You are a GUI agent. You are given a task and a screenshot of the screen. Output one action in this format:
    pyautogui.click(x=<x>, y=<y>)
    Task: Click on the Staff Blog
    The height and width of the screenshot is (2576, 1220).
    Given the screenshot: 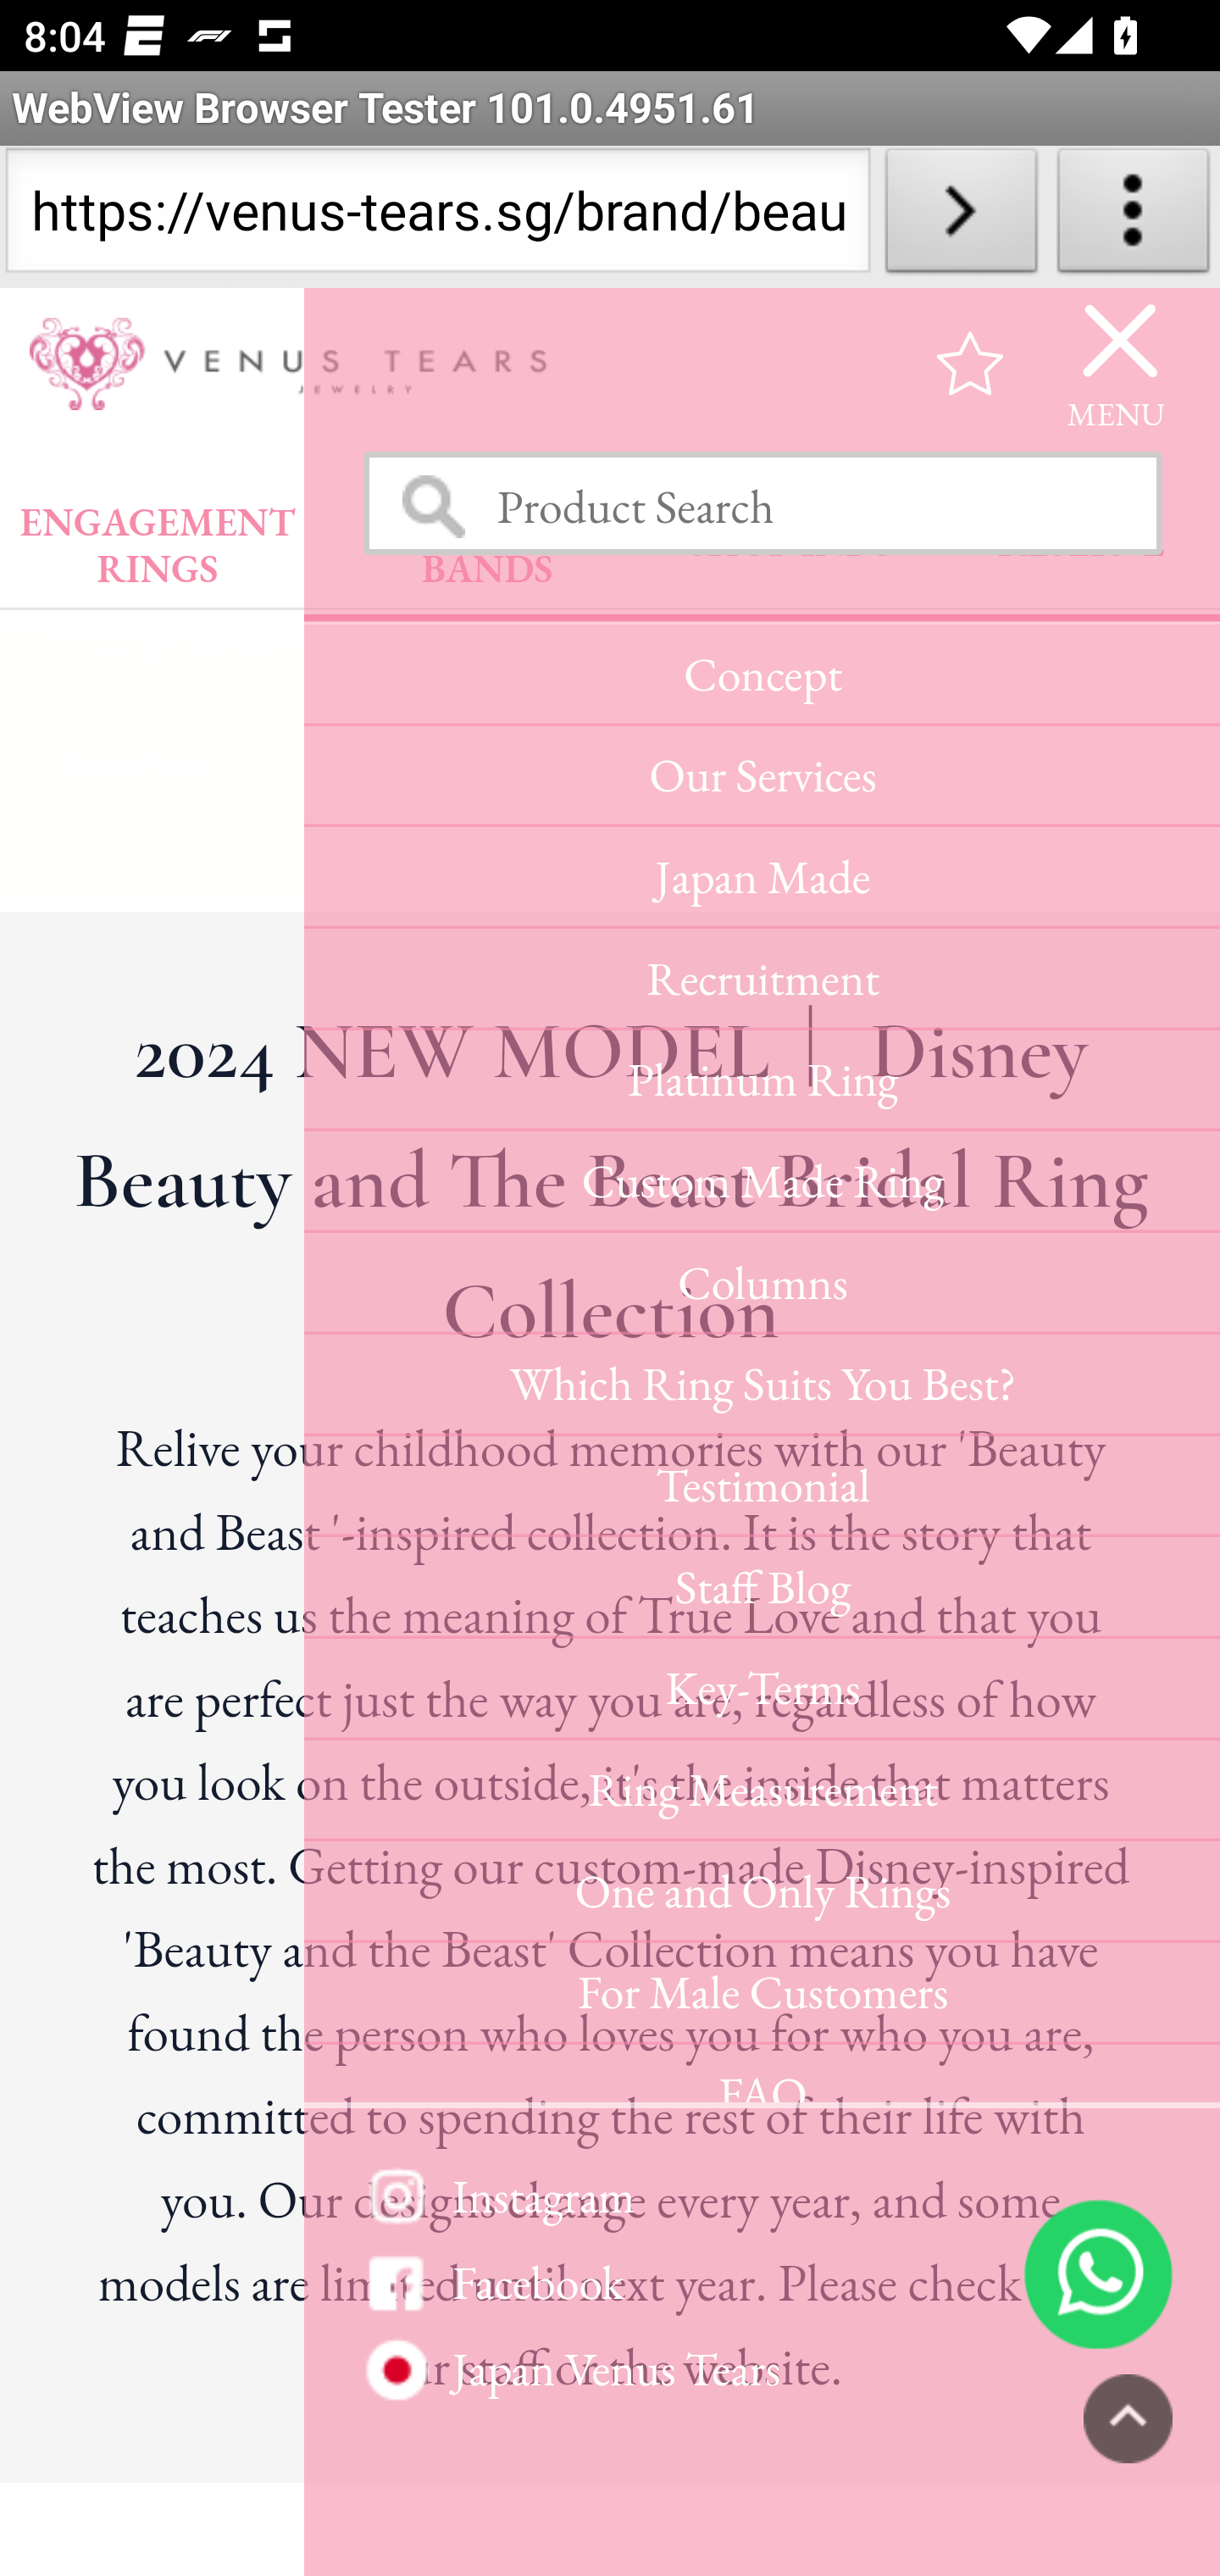 What is the action you would take?
    pyautogui.click(x=761, y=1591)
    